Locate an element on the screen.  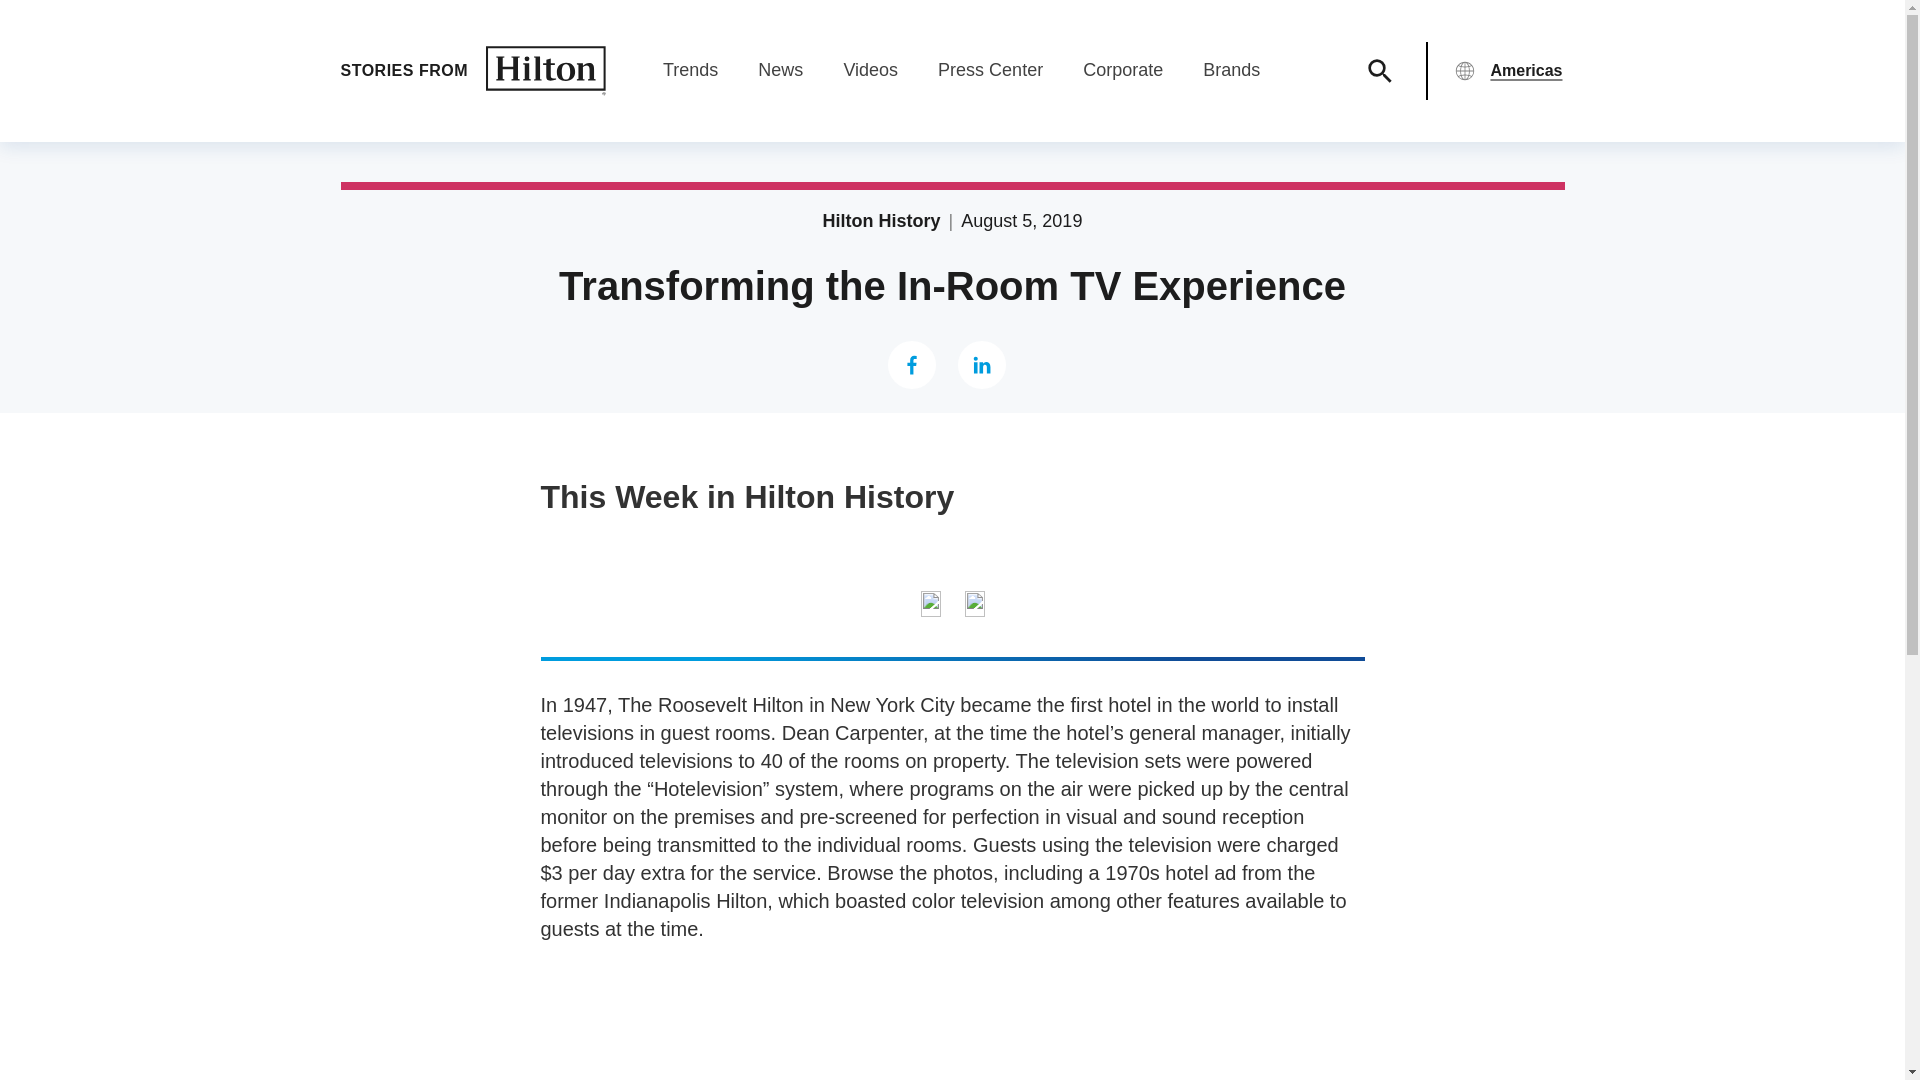
News is located at coordinates (780, 70).